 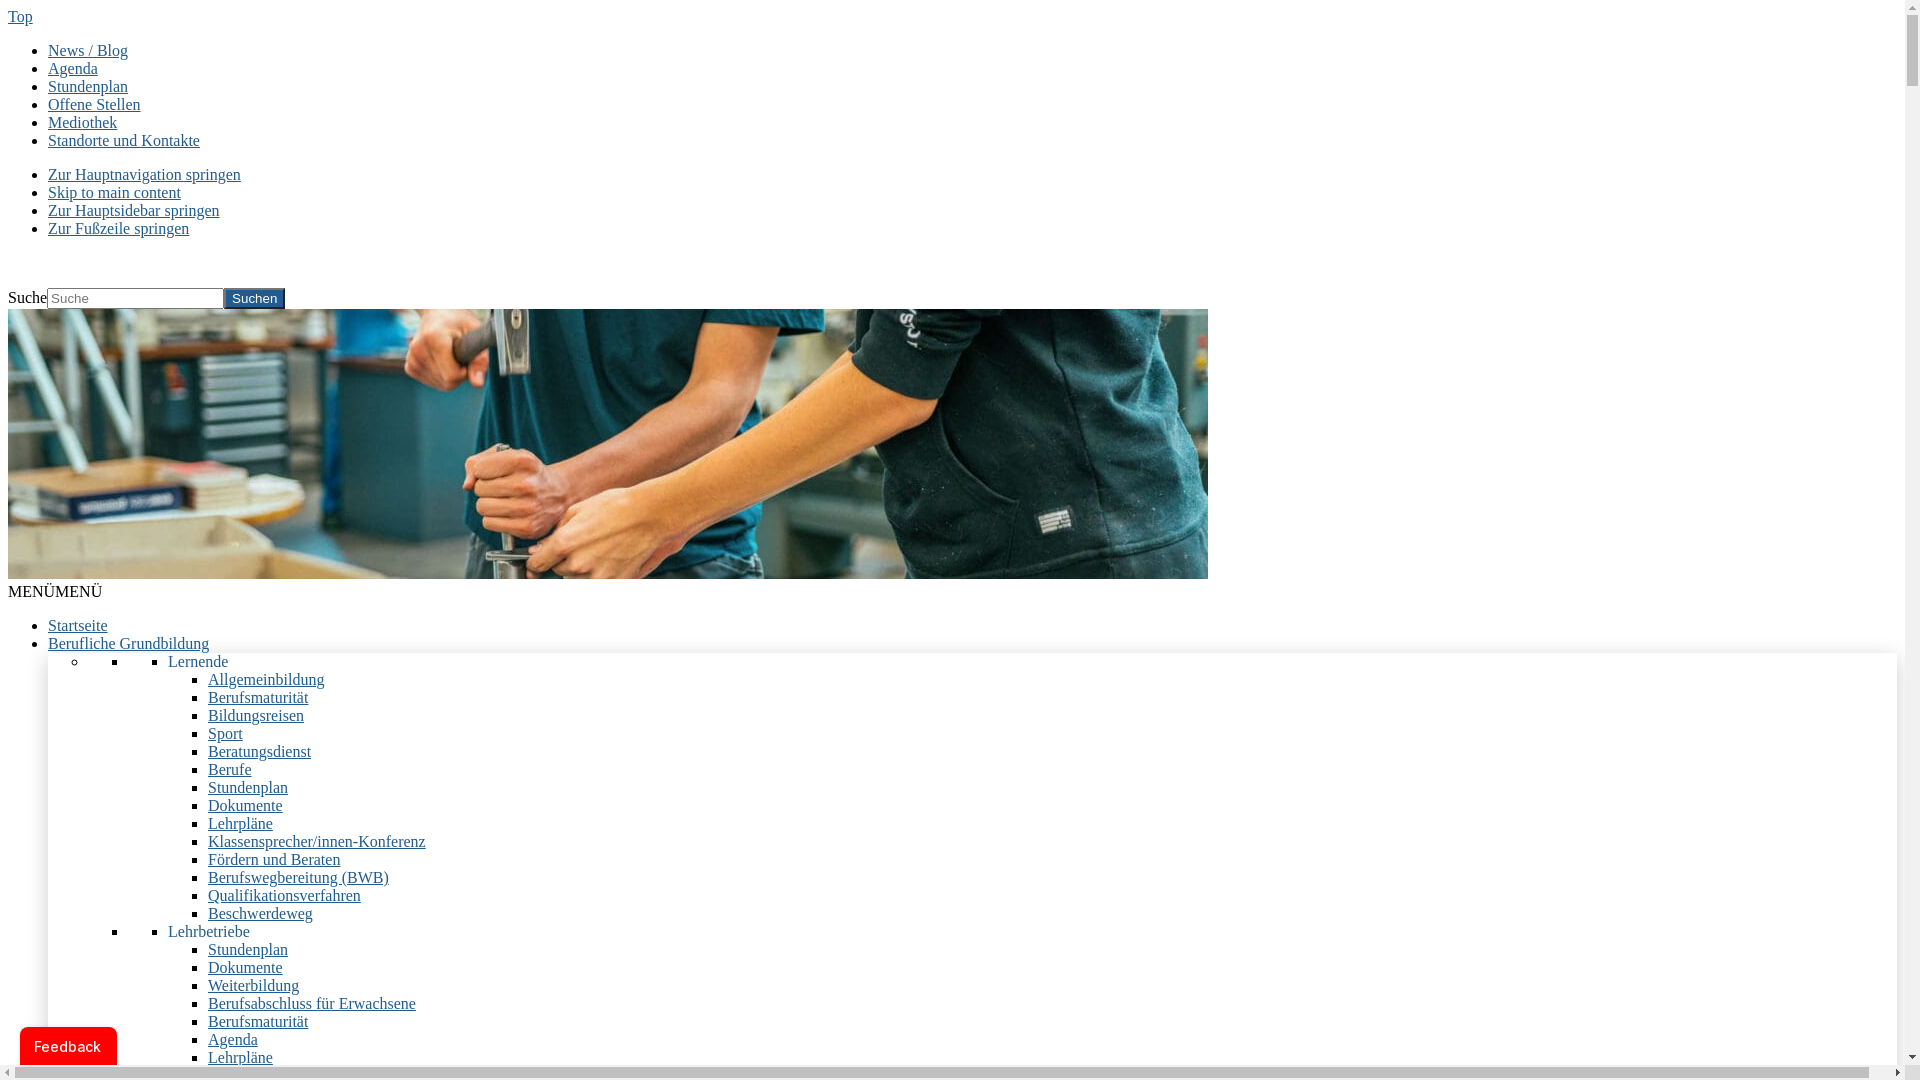 What do you see at coordinates (254, 986) in the screenshot?
I see `Weiterbildung` at bounding box center [254, 986].